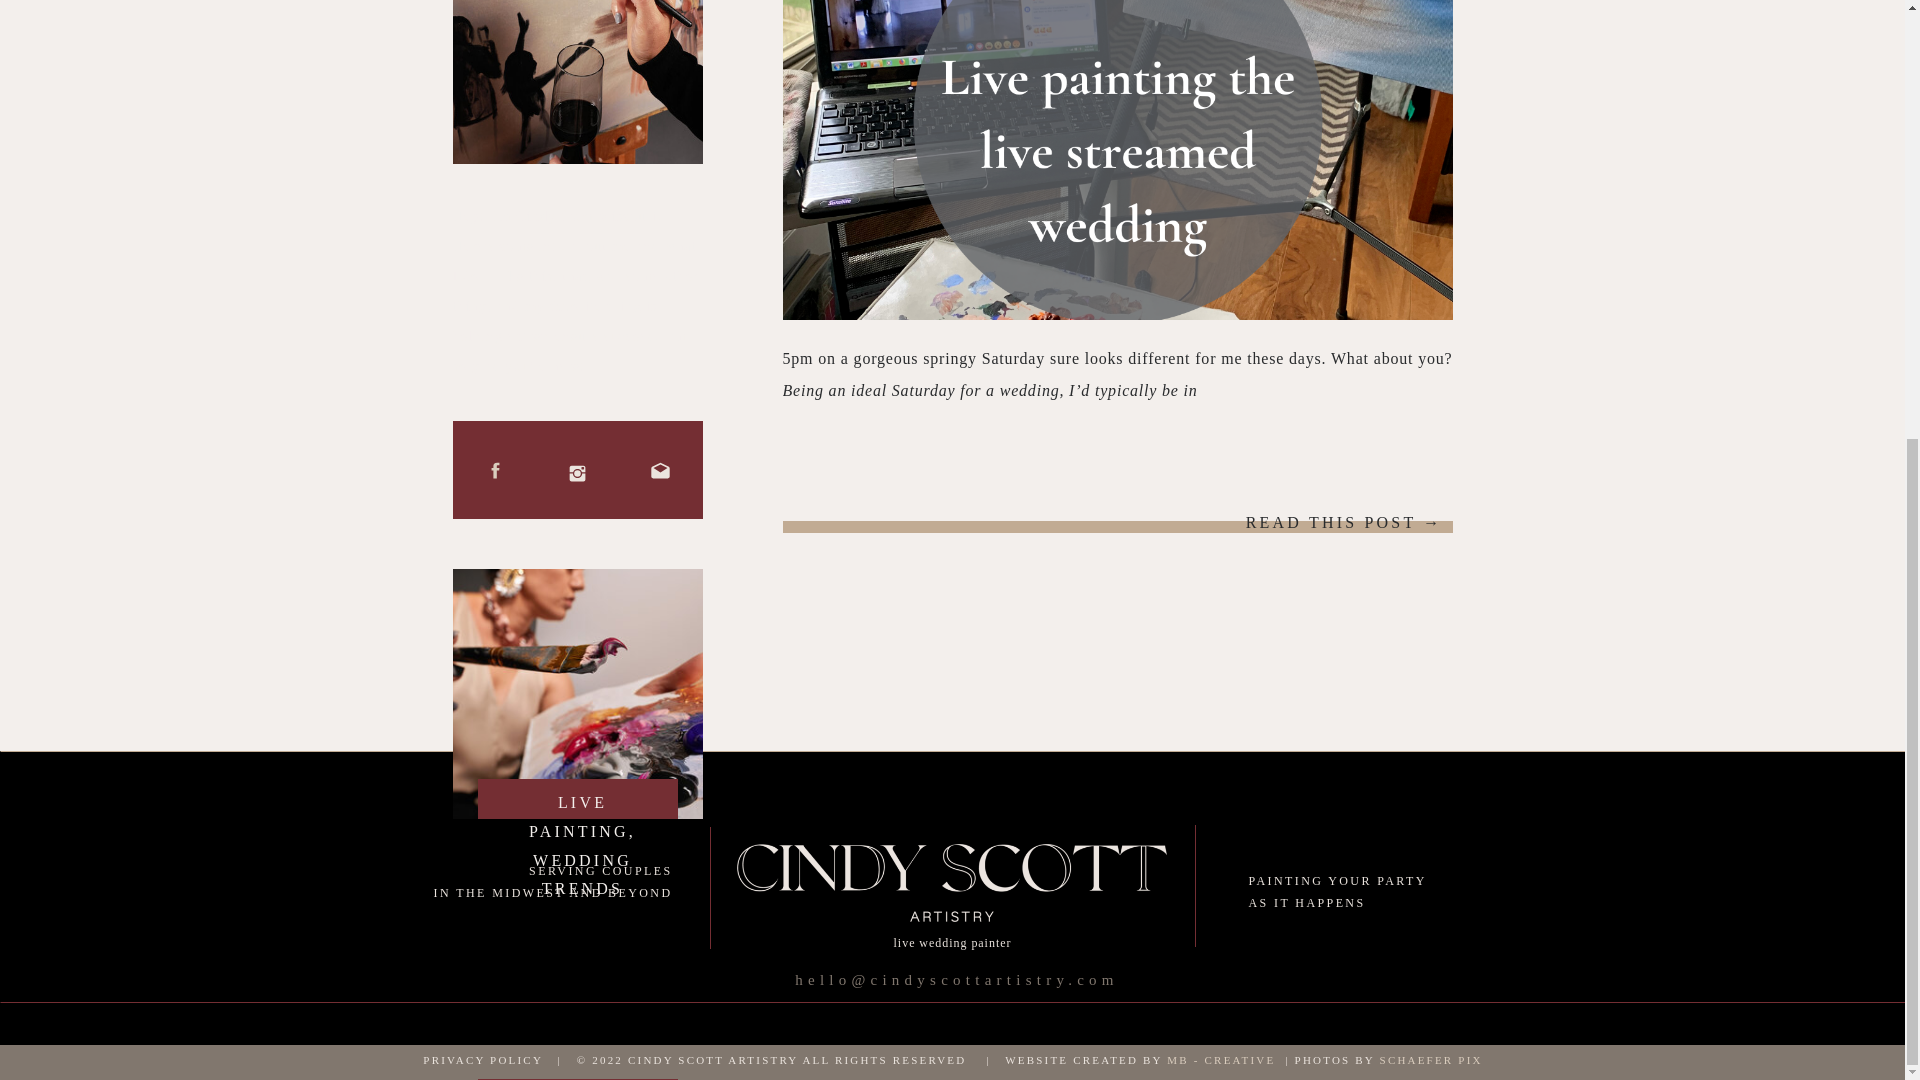 The width and height of the screenshot is (1920, 1080). What do you see at coordinates (1431, 1060) in the screenshot?
I see `SCHAEFER PIX` at bounding box center [1431, 1060].